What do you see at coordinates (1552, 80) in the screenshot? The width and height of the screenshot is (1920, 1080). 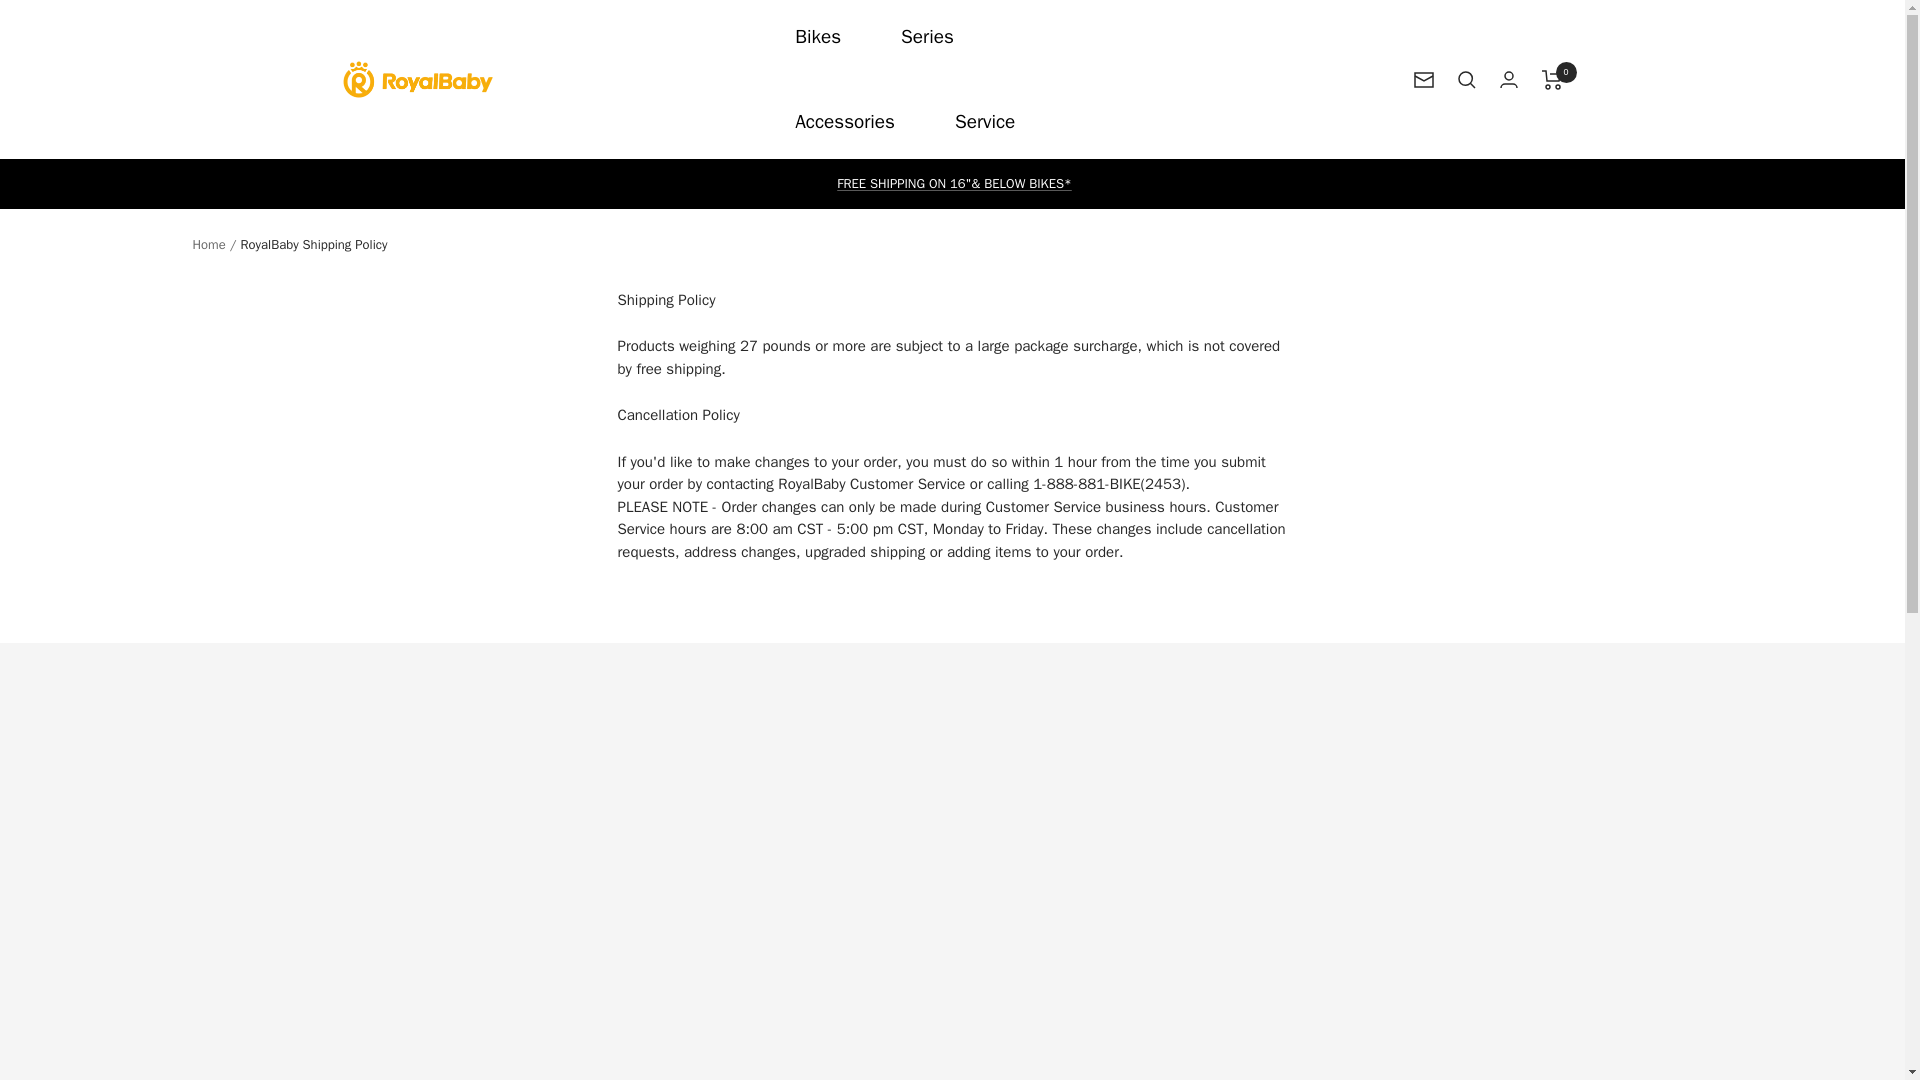 I see `0` at bounding box center [1552, 80].